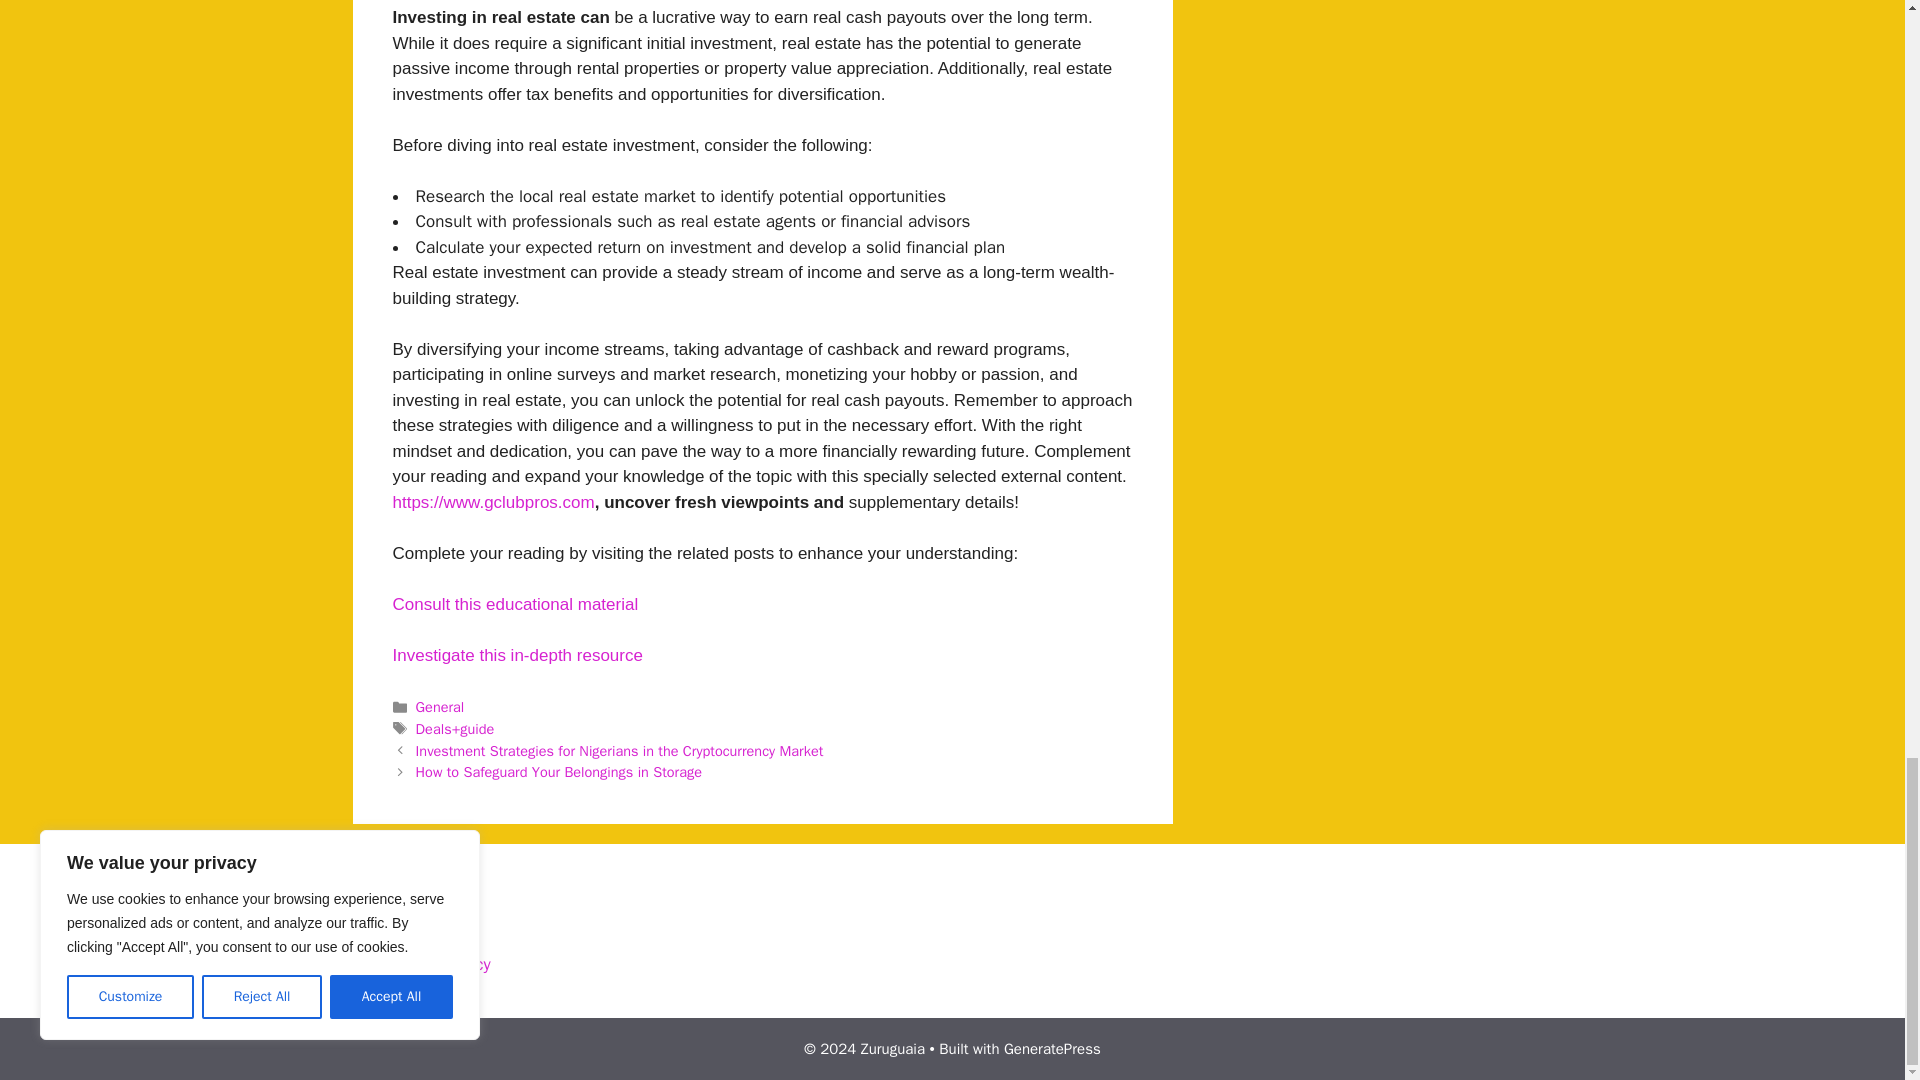  What do you see at coordinates (559, 771) in the screenshot?
I see `How to Safeguard Your Belongings in Storage` at bounding box center [559, 771].